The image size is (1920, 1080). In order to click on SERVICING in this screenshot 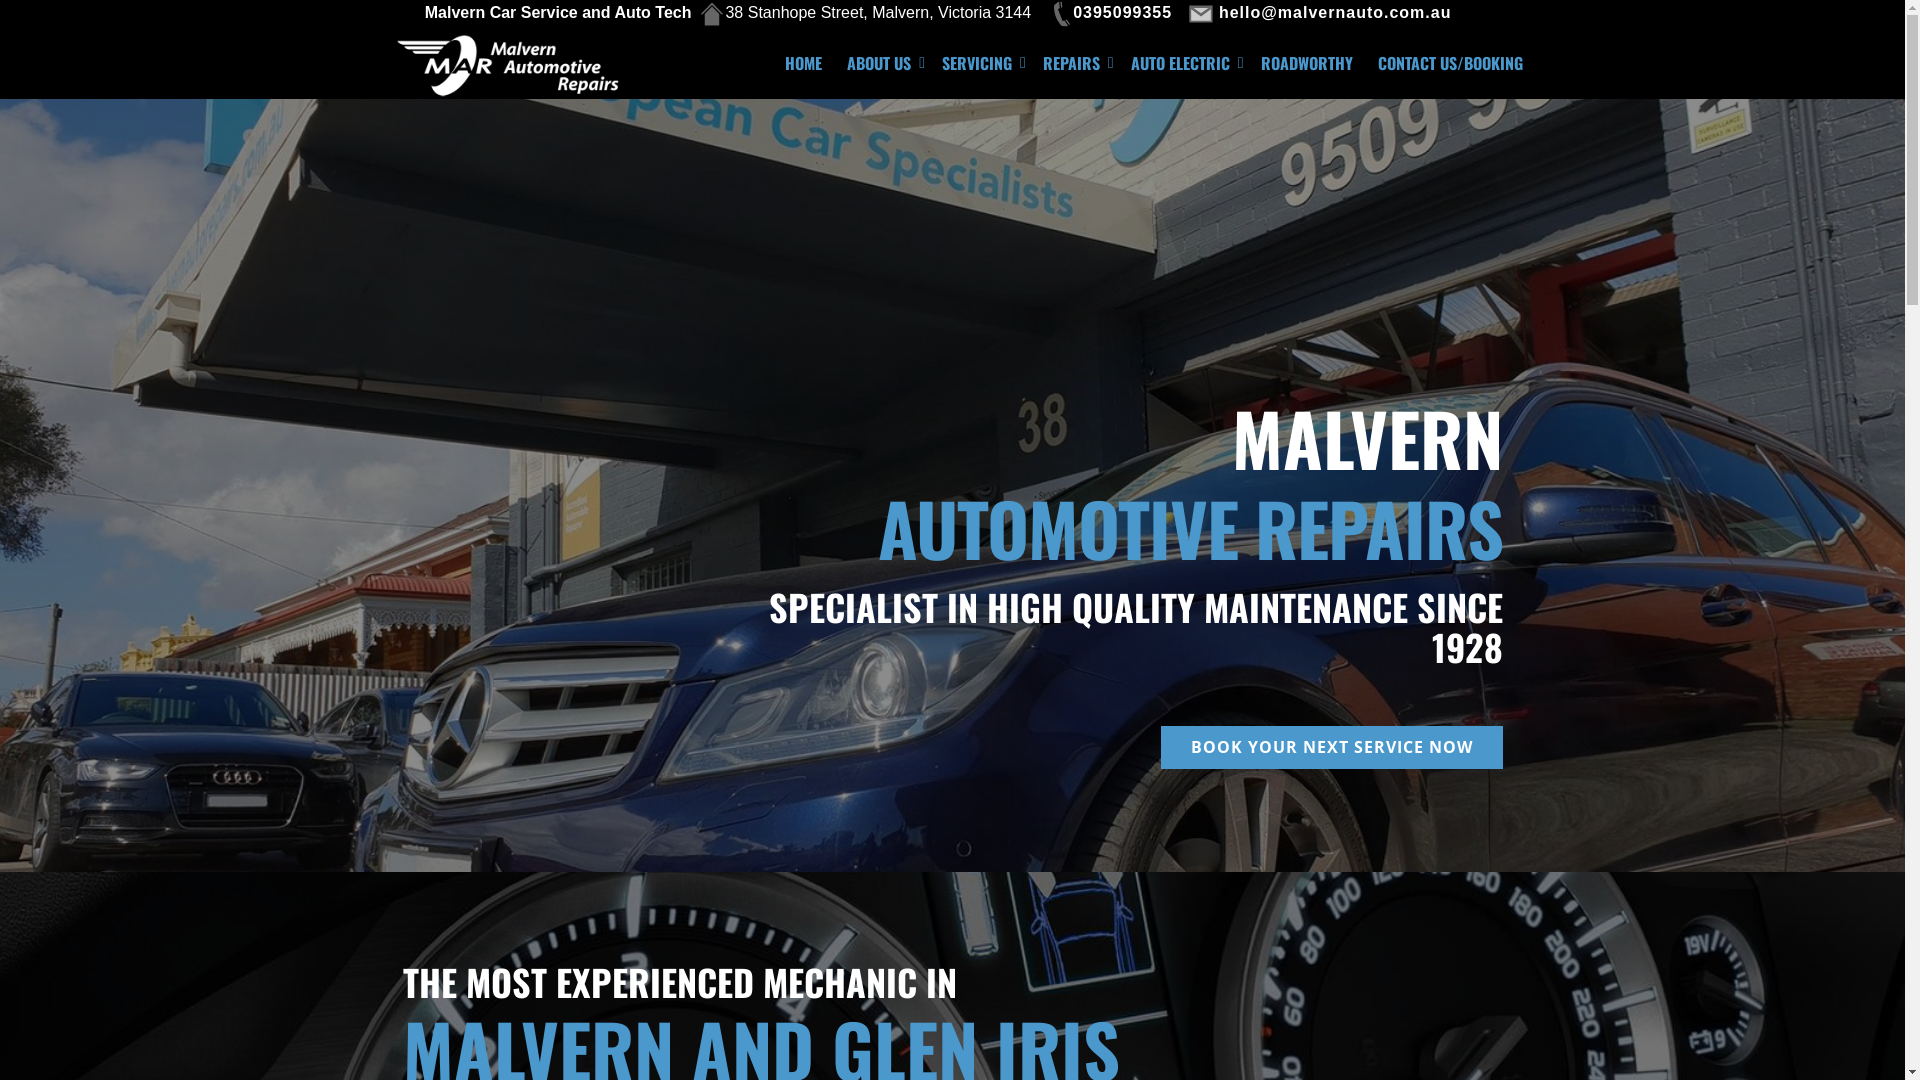, I will do `click(980, 63)`.